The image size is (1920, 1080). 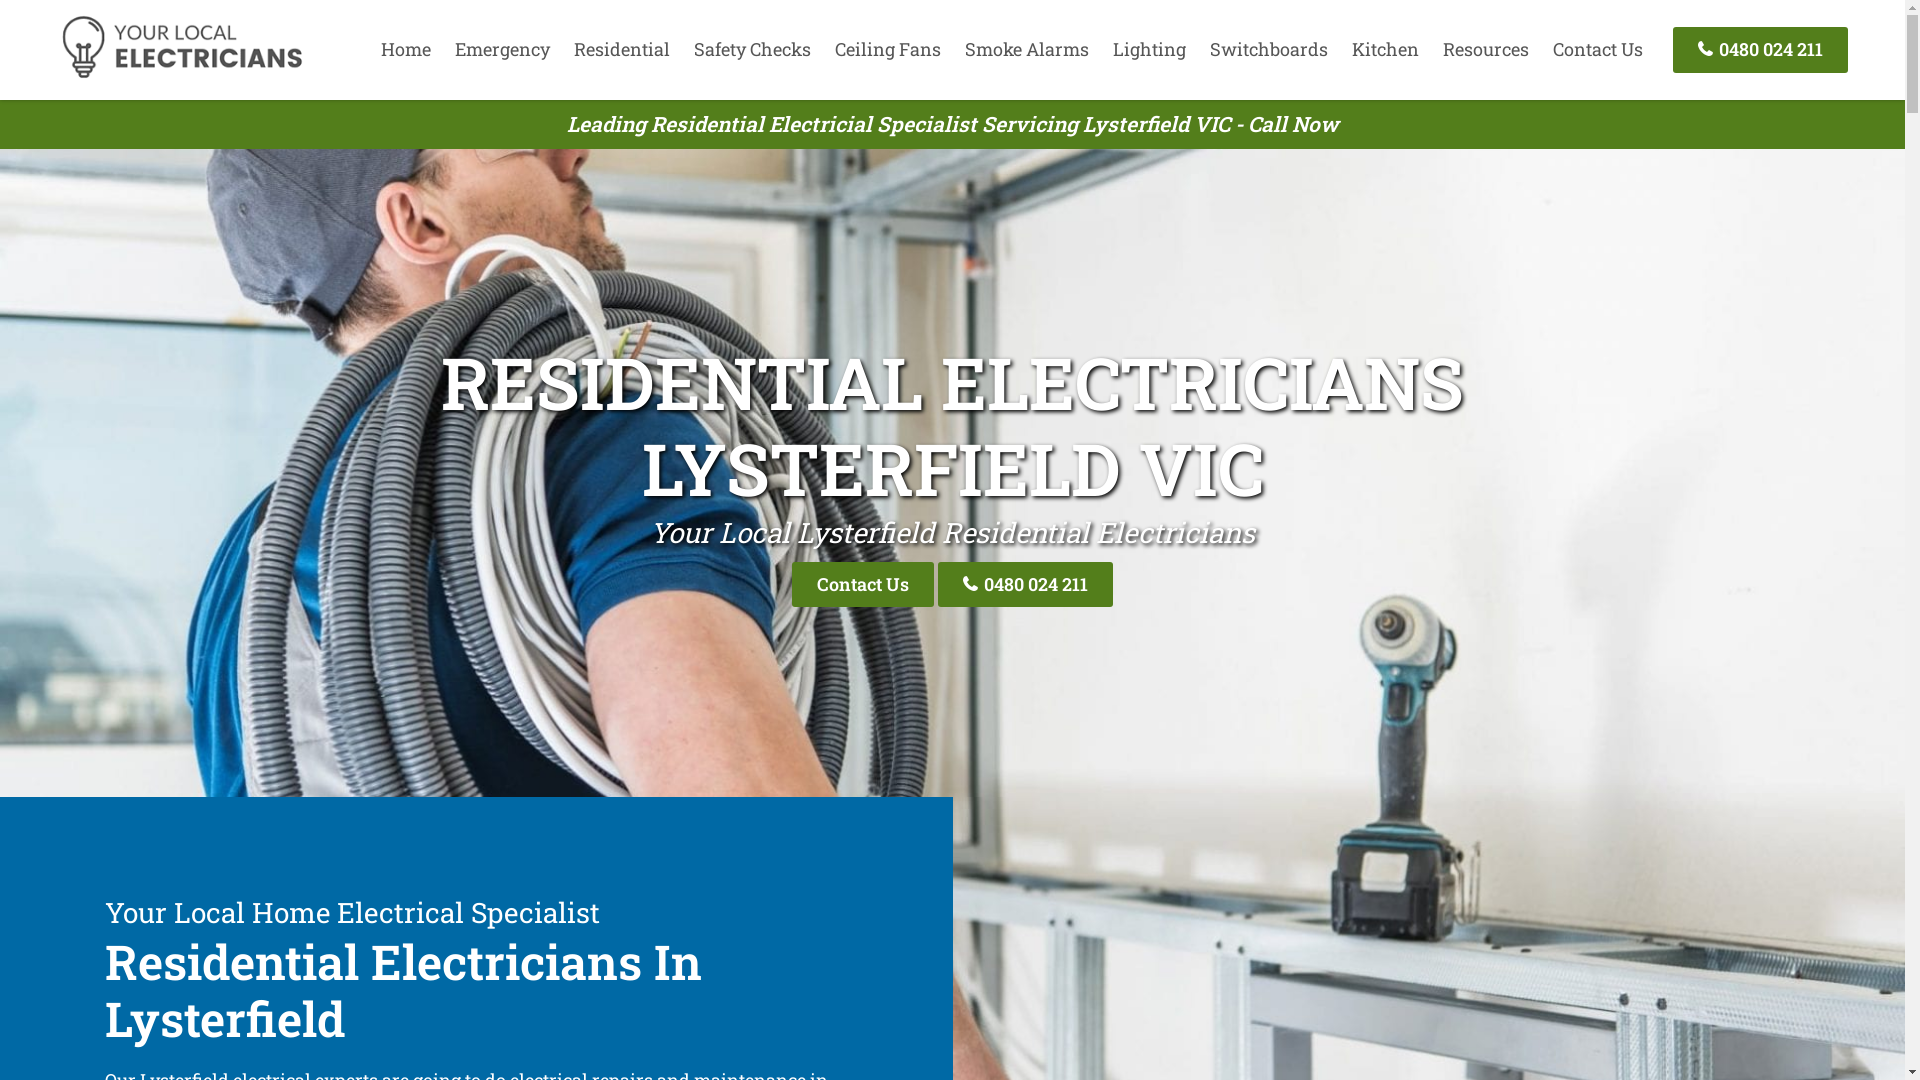 What do you see at coordinates (888, 49) in the screenshot?
I see `Ceiling Fans` at bounding box center [888, 49].